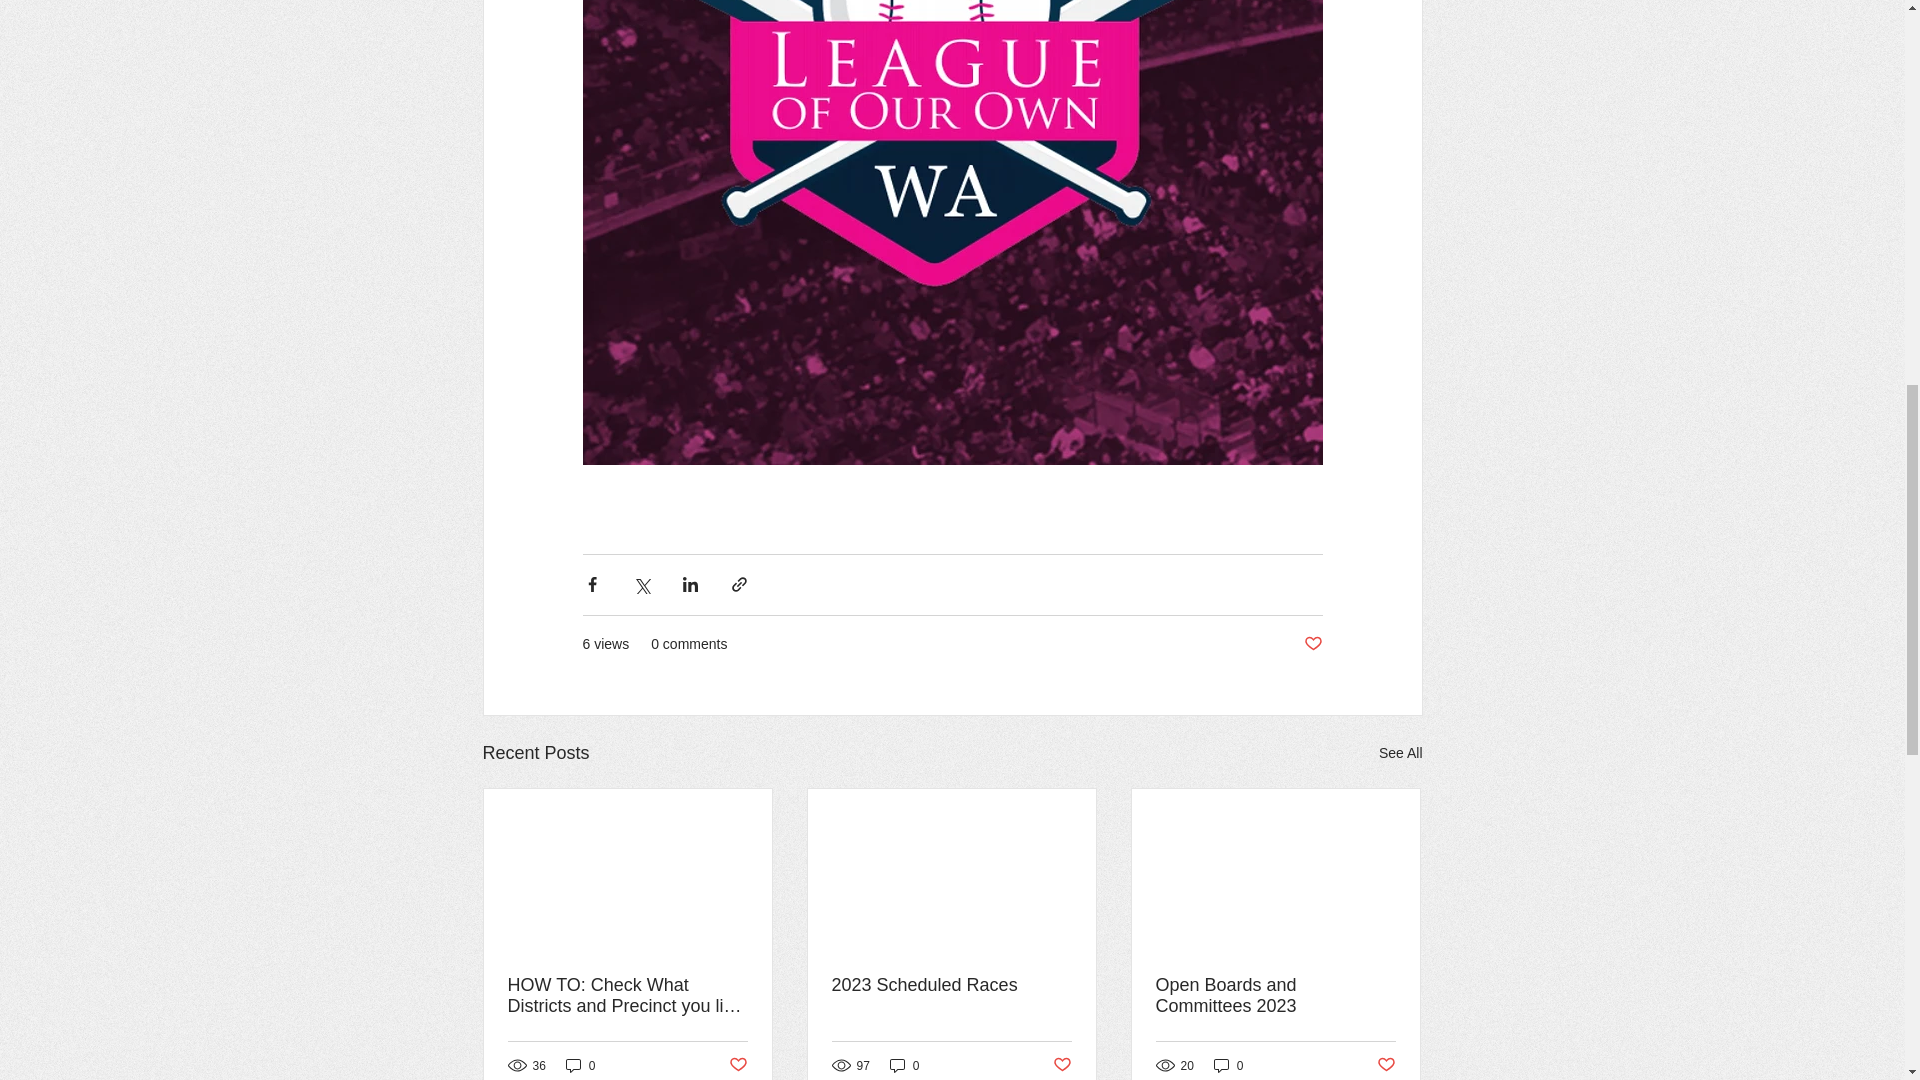 The width and height of the screenshot is (1920, 1080). Describe the element at coordinates (1386, 1065) in the screenshot. I see `Post not marked as liked` at that location.